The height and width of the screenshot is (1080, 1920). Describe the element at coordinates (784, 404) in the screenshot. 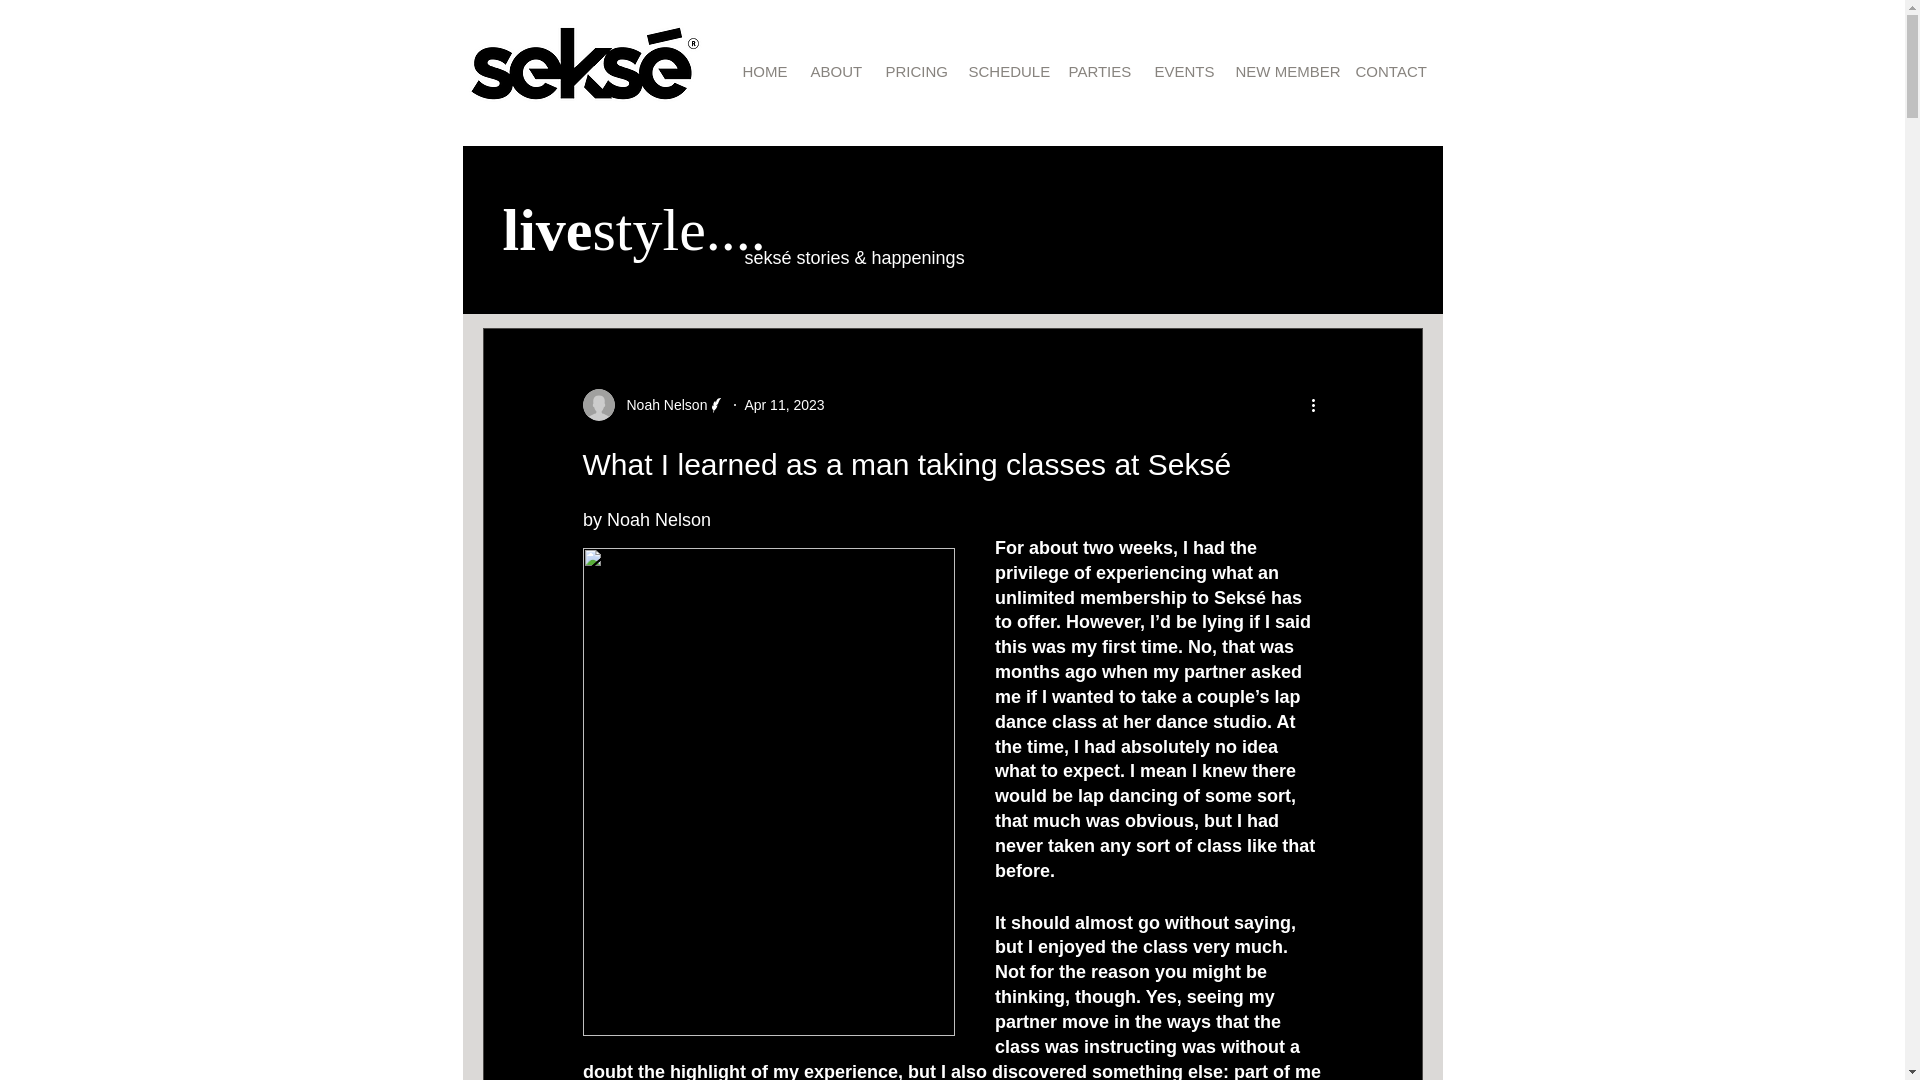

I see `Apr 11, 2023` at that location.